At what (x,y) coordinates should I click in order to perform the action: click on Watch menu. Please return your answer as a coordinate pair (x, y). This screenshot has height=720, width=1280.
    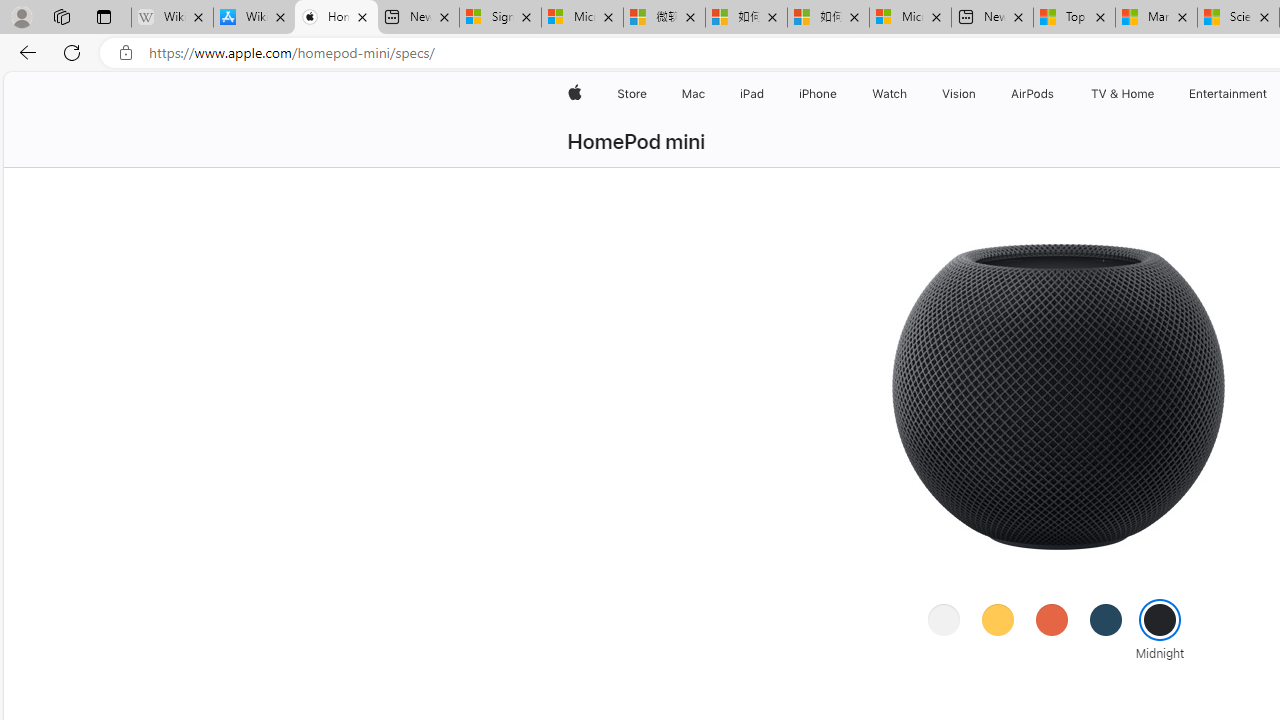
    Looking at the image, I should click on (910, 94).